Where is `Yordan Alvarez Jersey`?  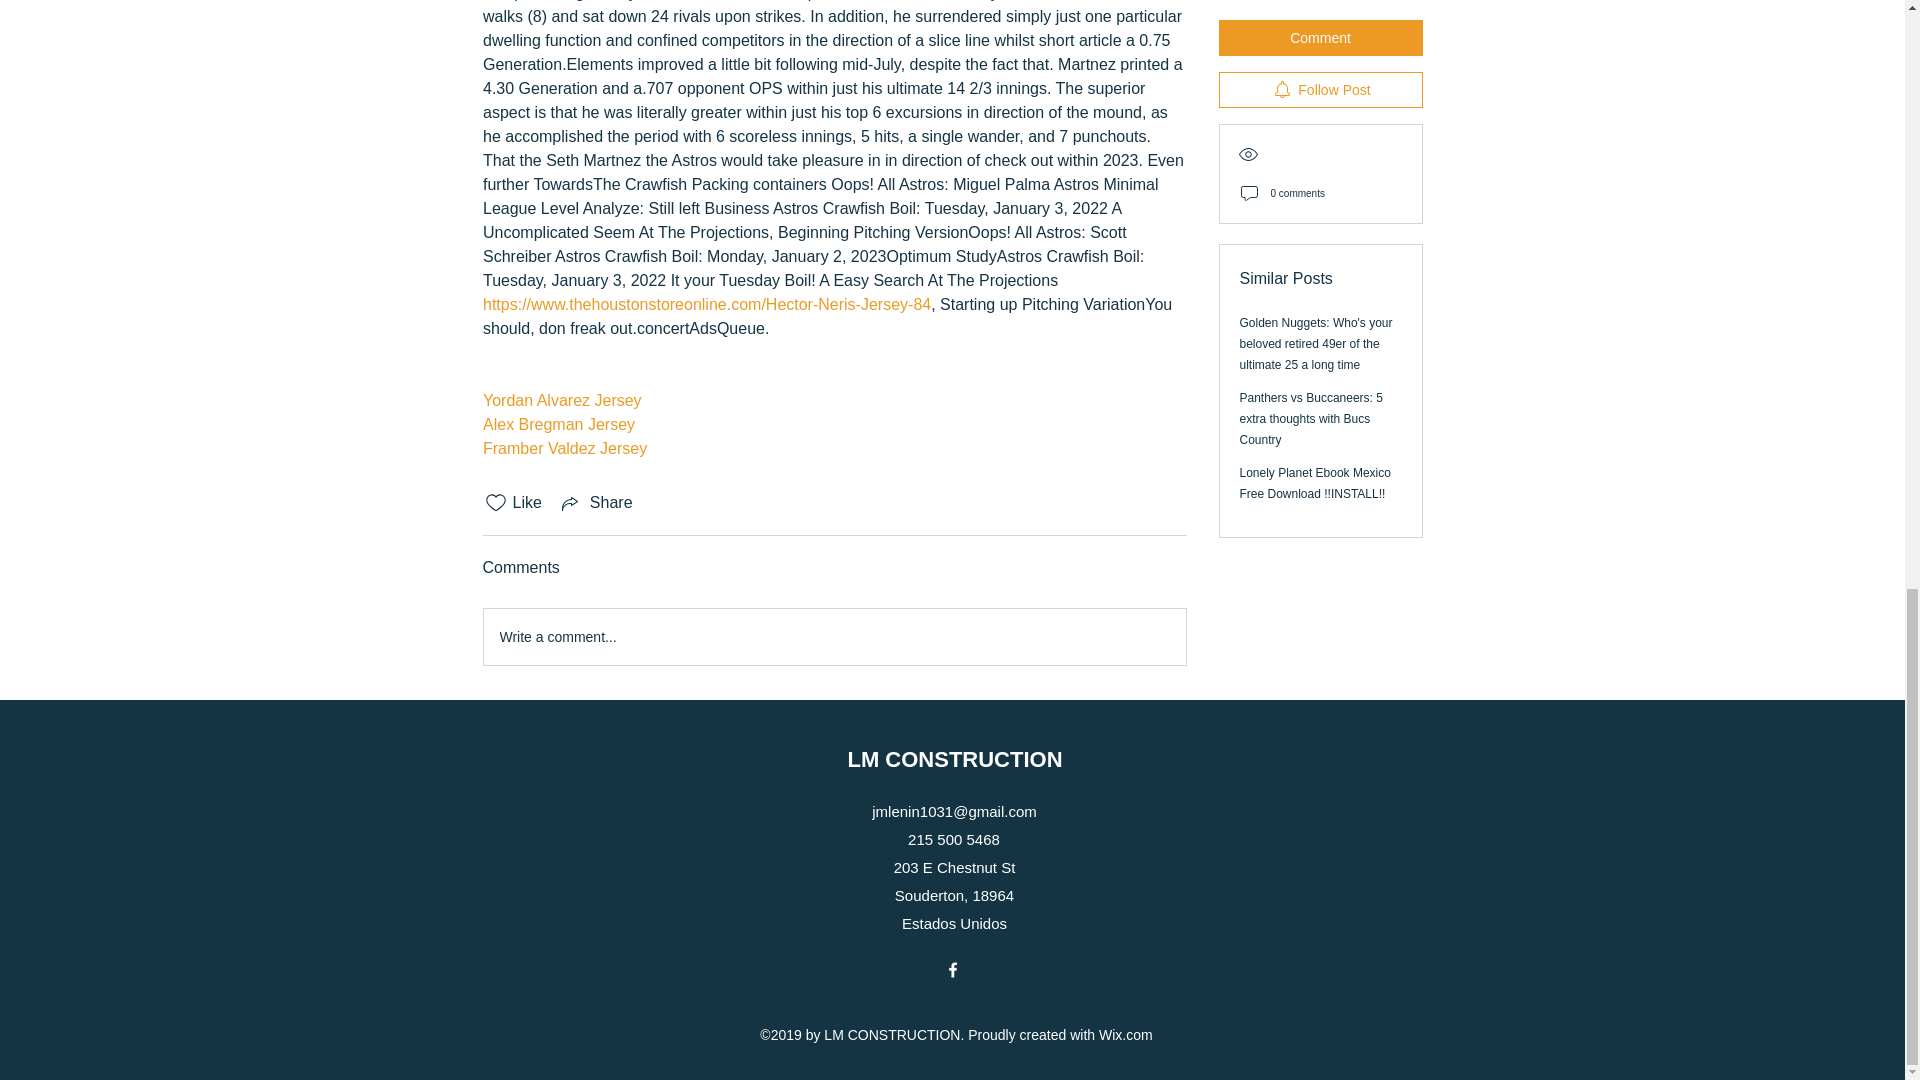 Yordan Alvarez Jersey is located at coordinates (561, 400).